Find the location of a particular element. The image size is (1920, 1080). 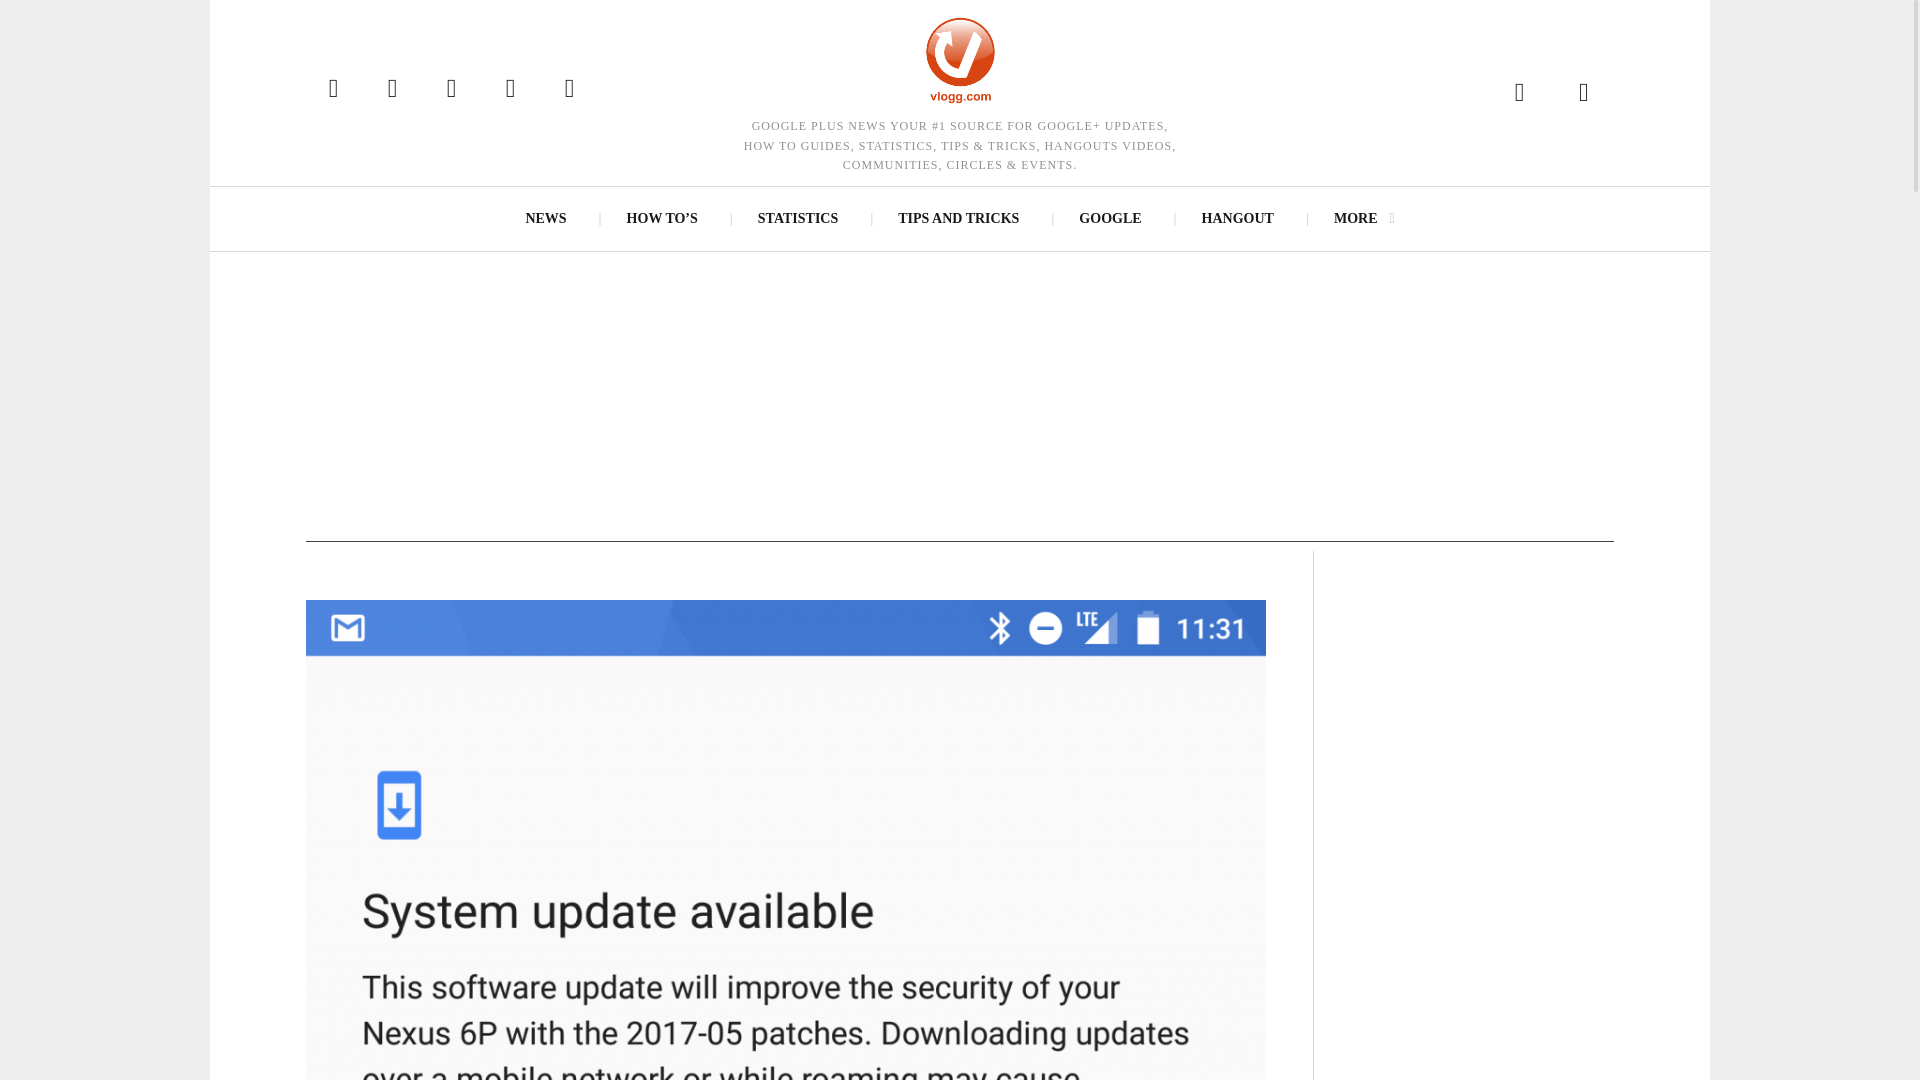

TIPS AND TRICKS is located at coordinates (958, 217).